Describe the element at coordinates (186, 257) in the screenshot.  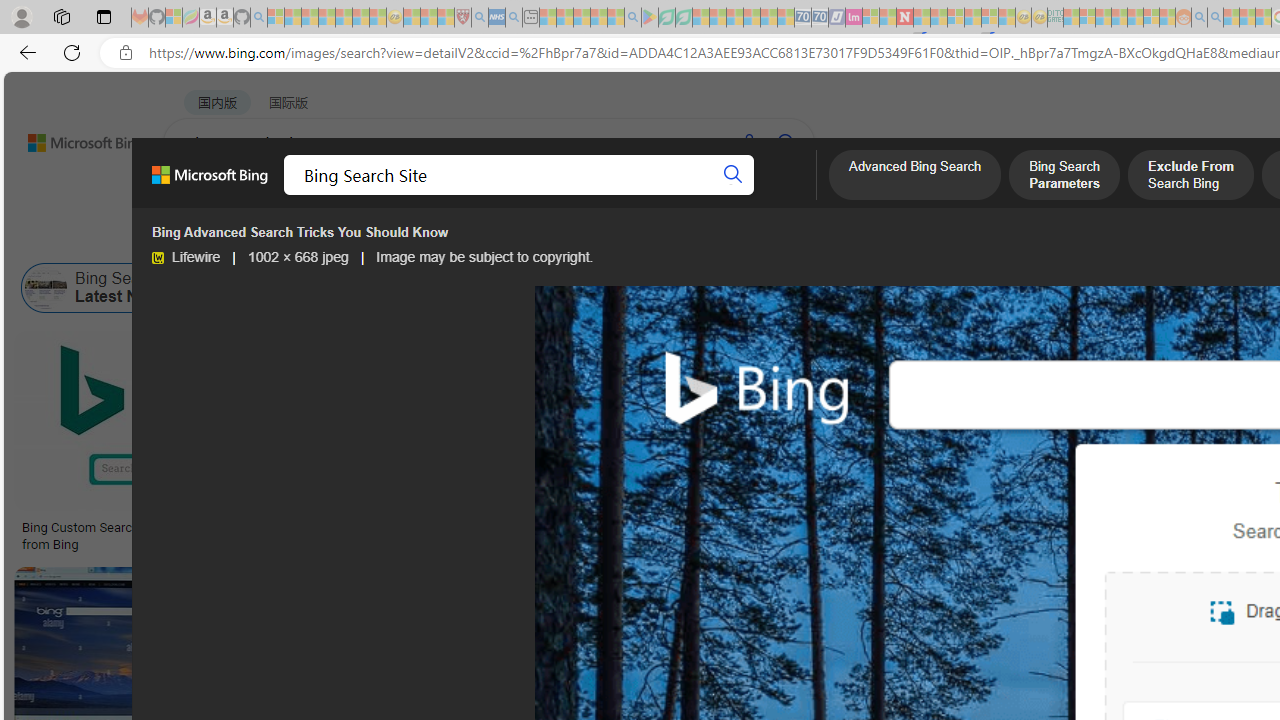
I see `Lifewire Lifewire` at that location.